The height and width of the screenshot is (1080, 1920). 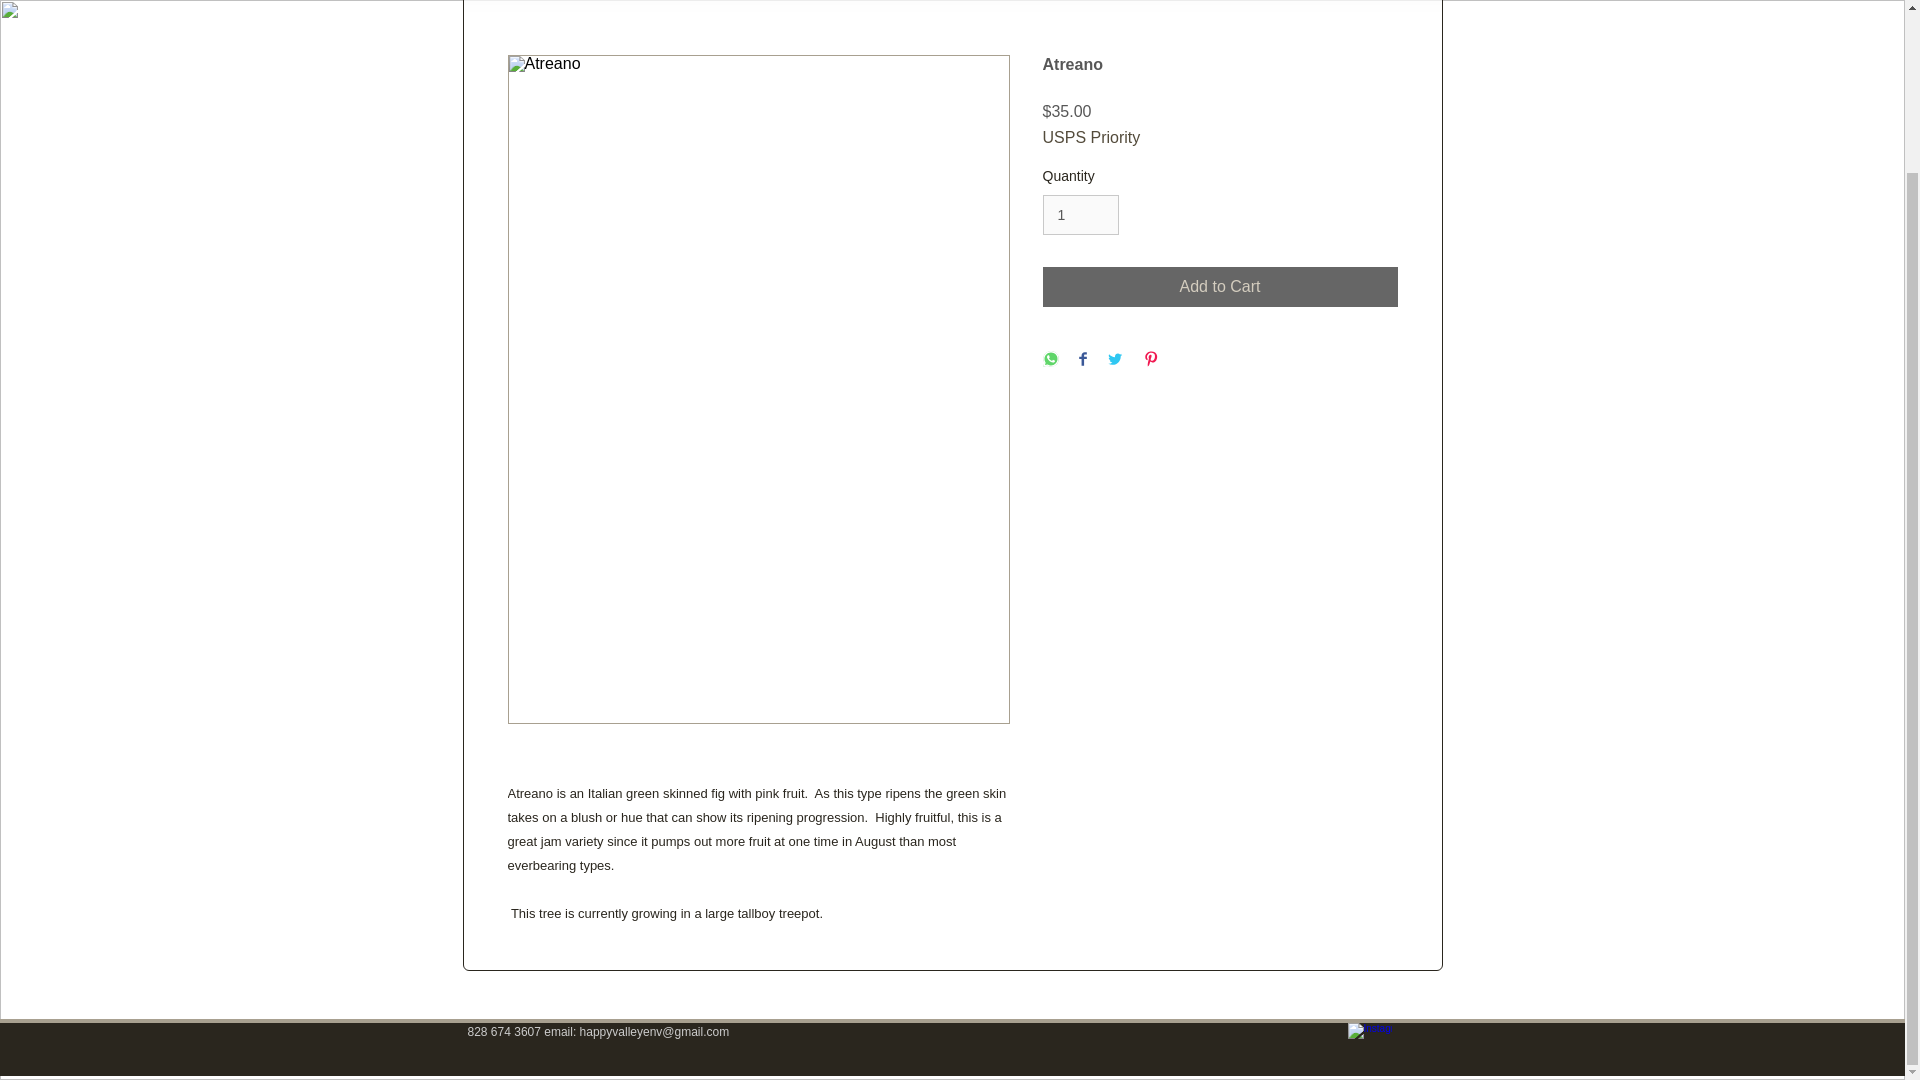 I want to click on Add to Cart, so click(x=1220, y=286).